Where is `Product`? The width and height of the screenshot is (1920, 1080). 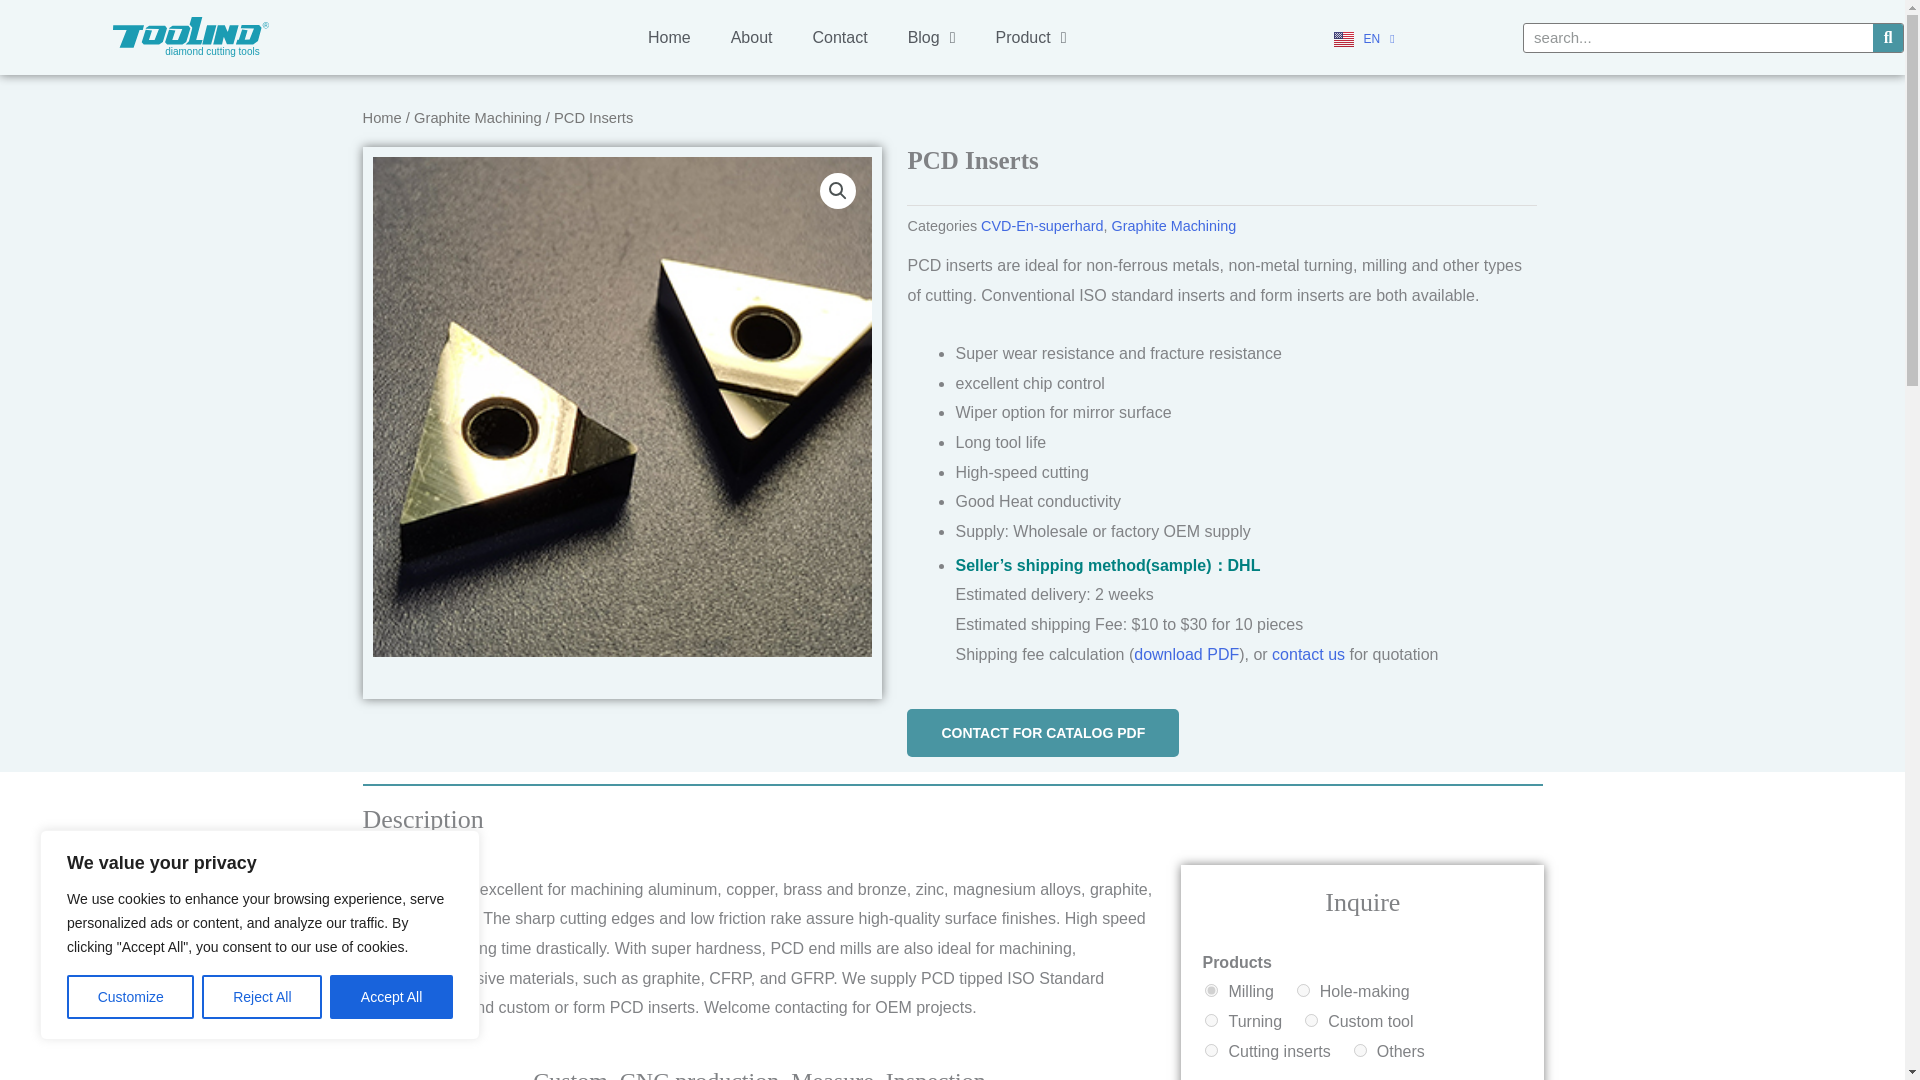
Product is located at coordinates (1030, 37).